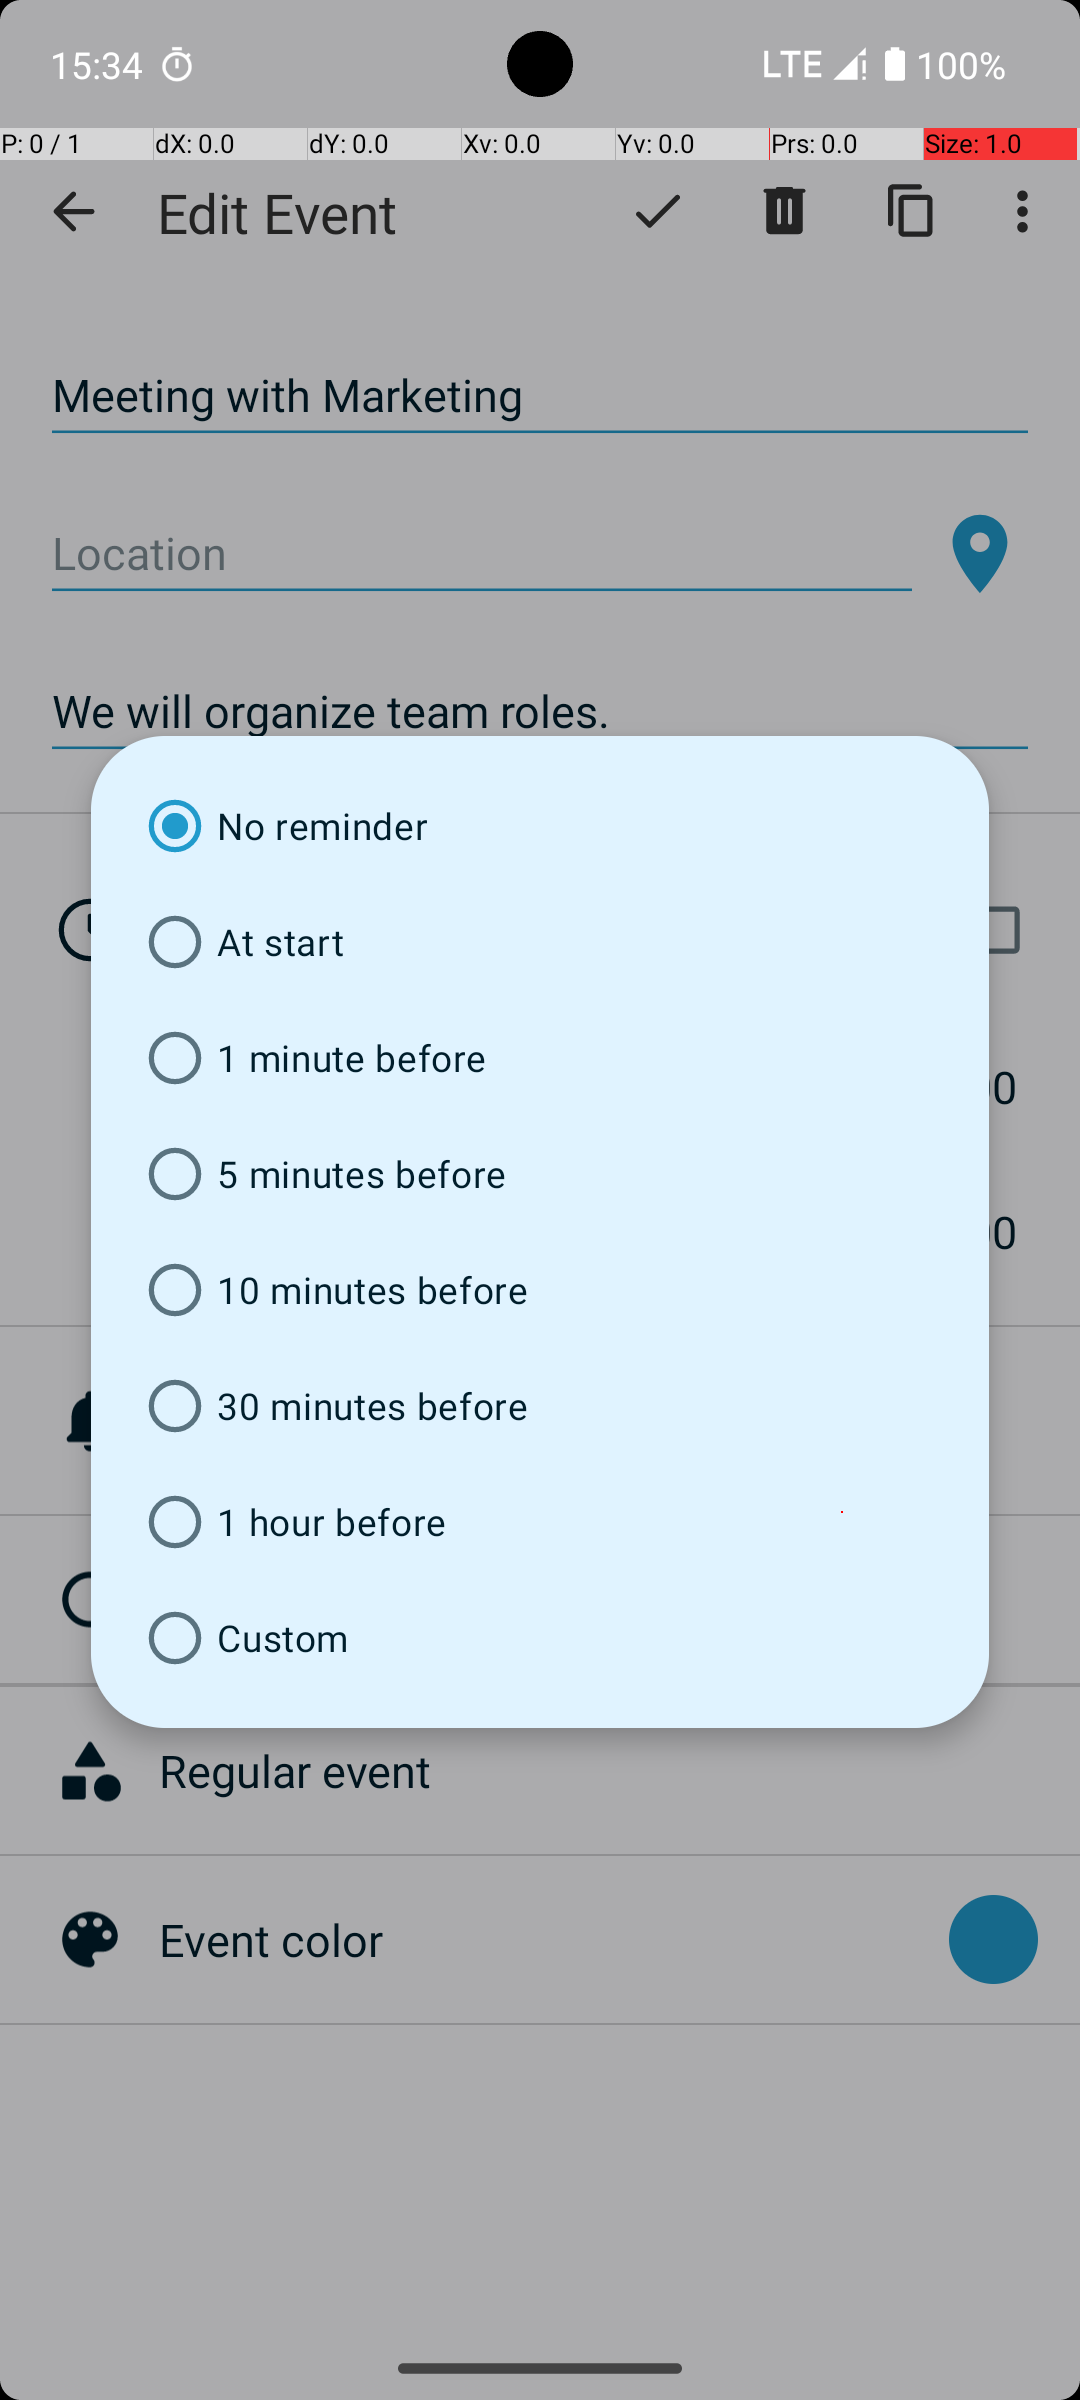 The height and width of the screenshot is (2400, 1080). Describe the element at coordinates (540, 1058) in the screenshot. I see `1 minute before` at that location.